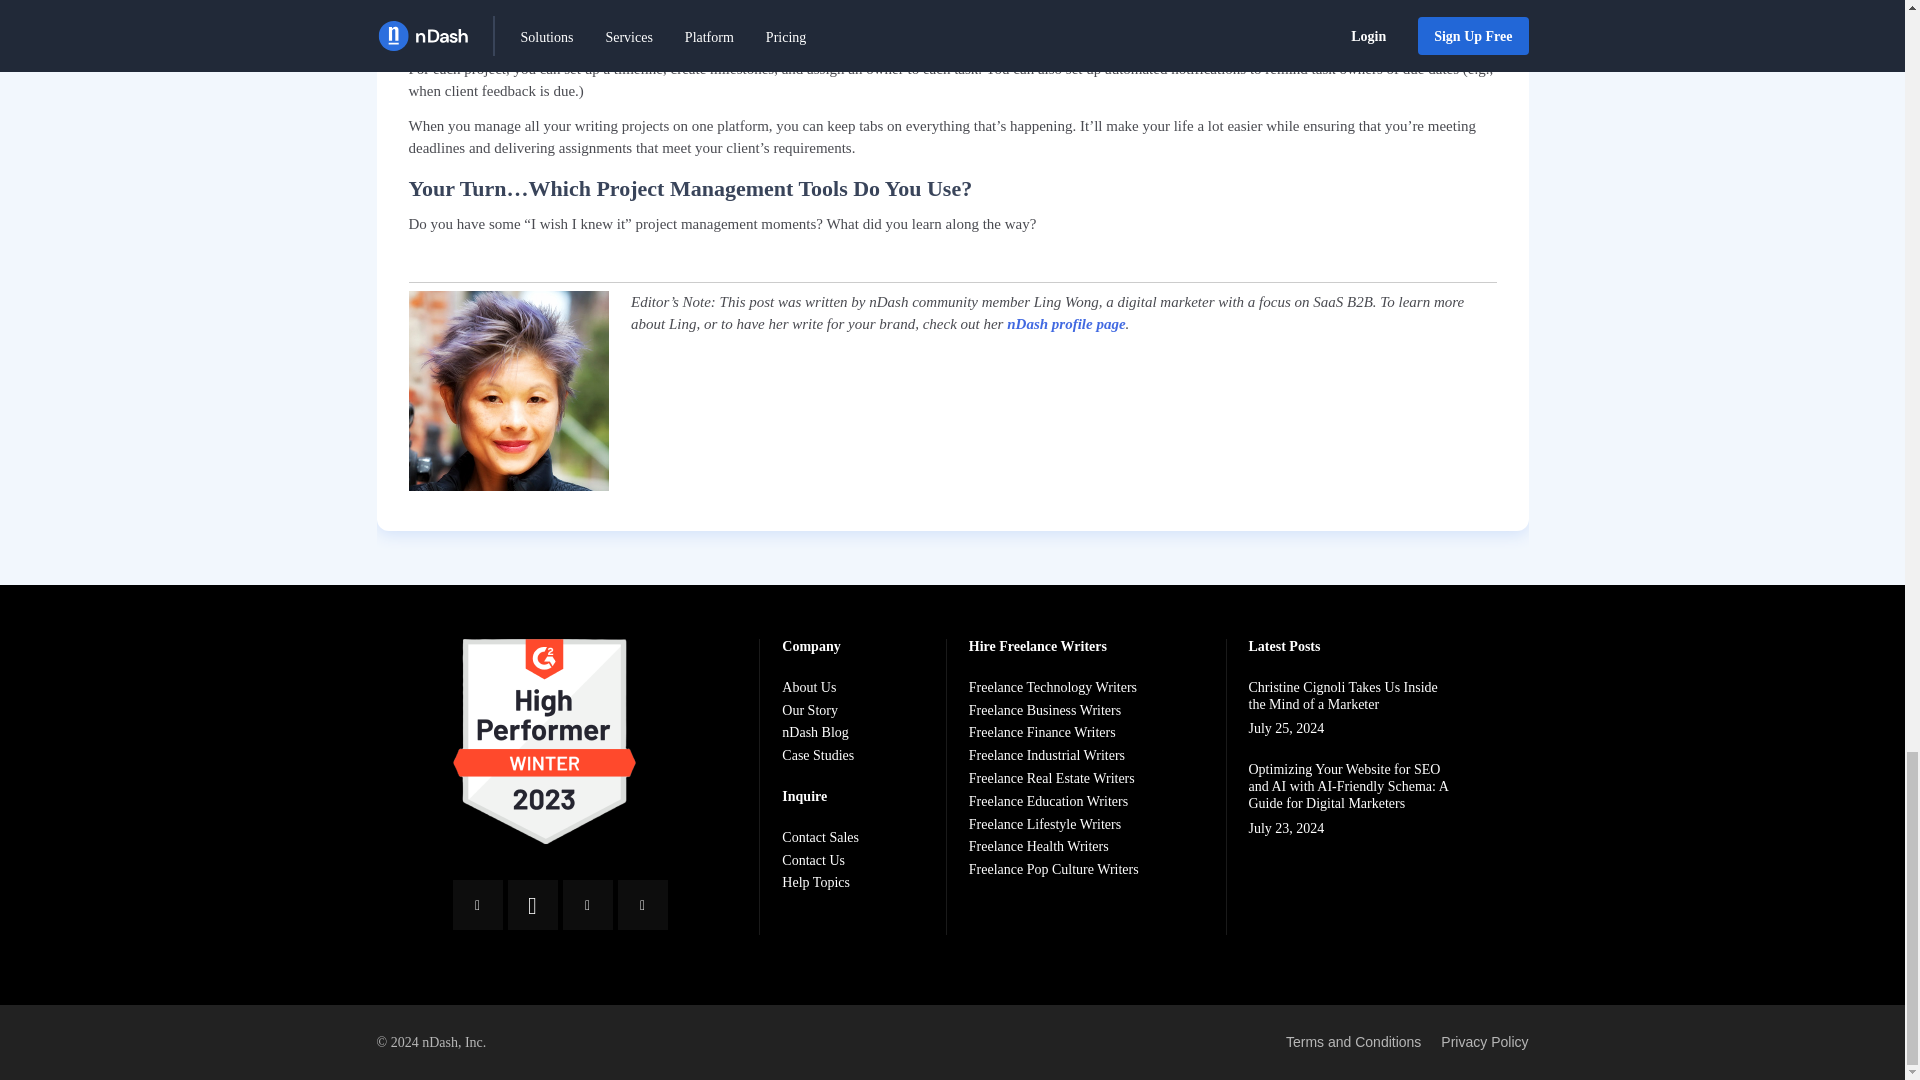 This screenshot has width=1920, height=1080. I want to click on Contact Us, so click(820, 862).